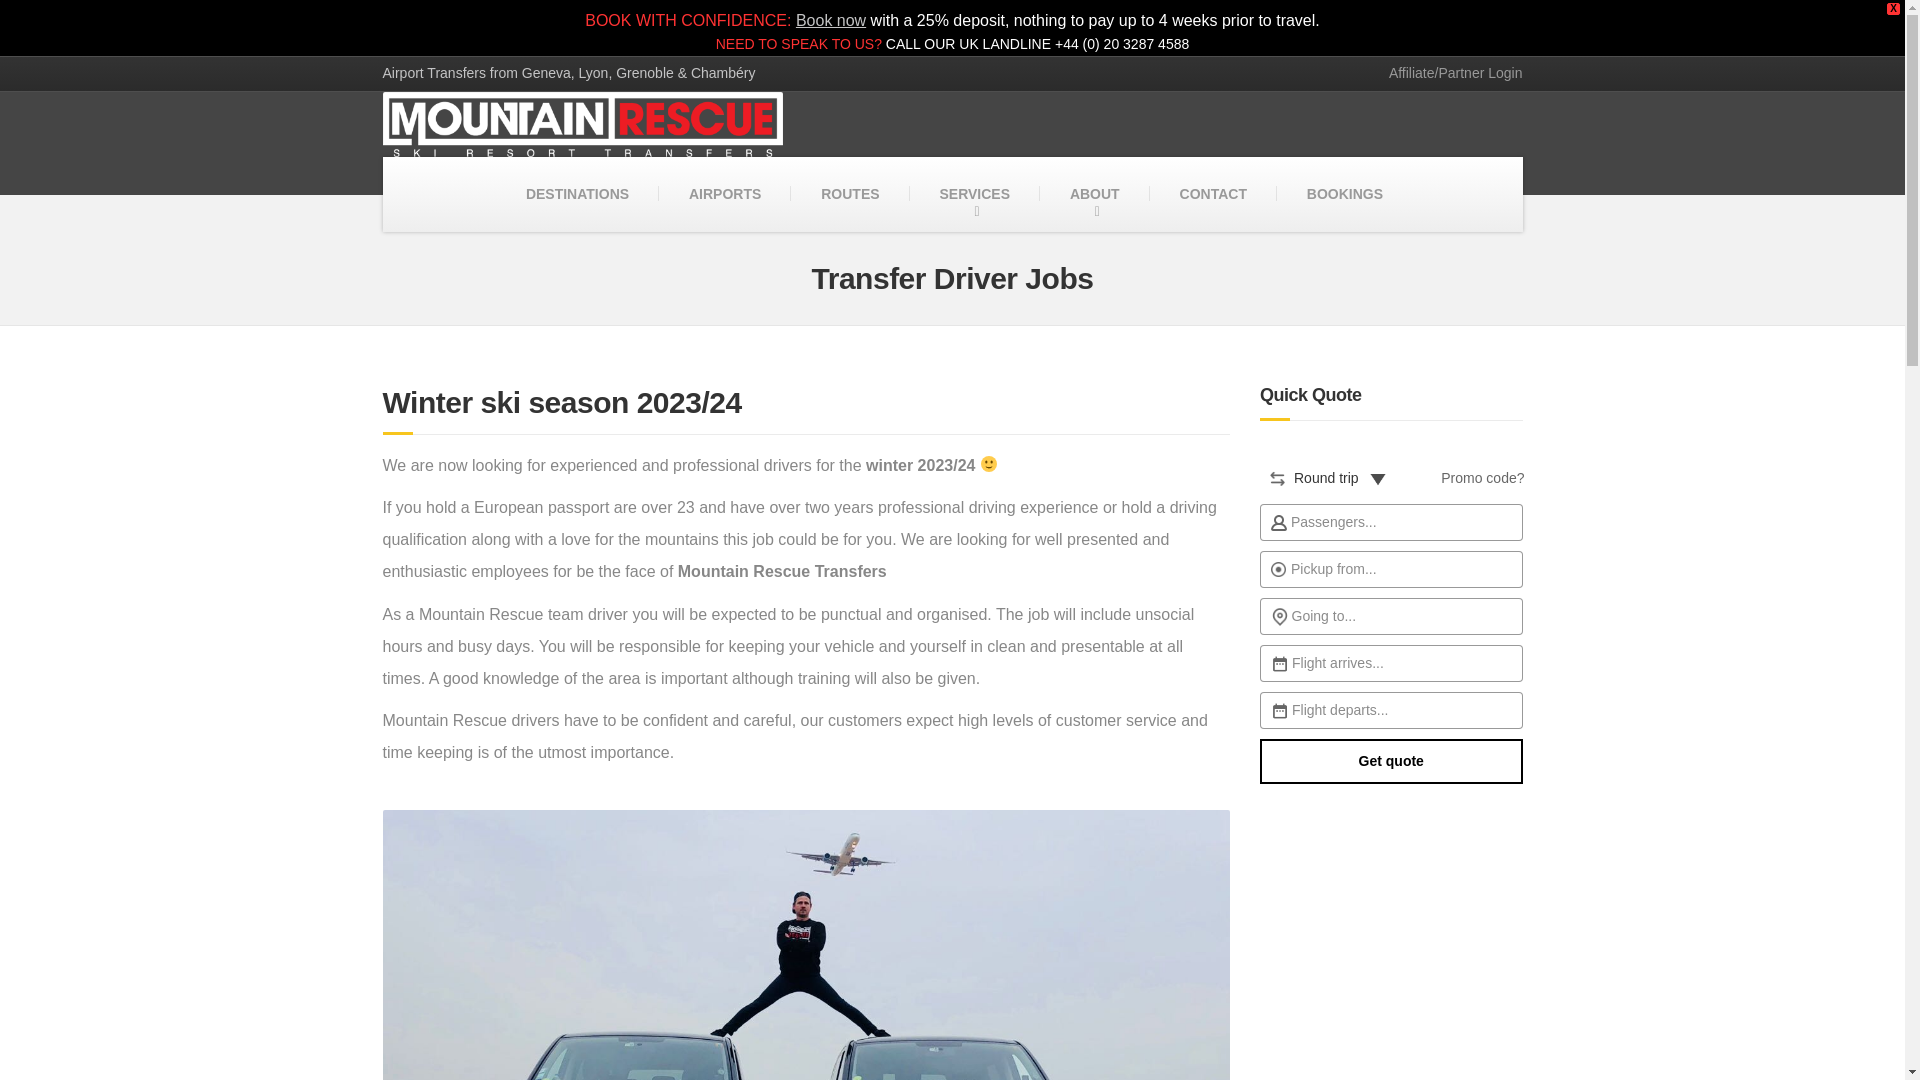 Image resolution: width=1920 pixels, height=1080 pixels. What do you see at coordinates (1344, 194) in the screenshot?
I see `BOOKINGS` at bounding box center [1344, 194].